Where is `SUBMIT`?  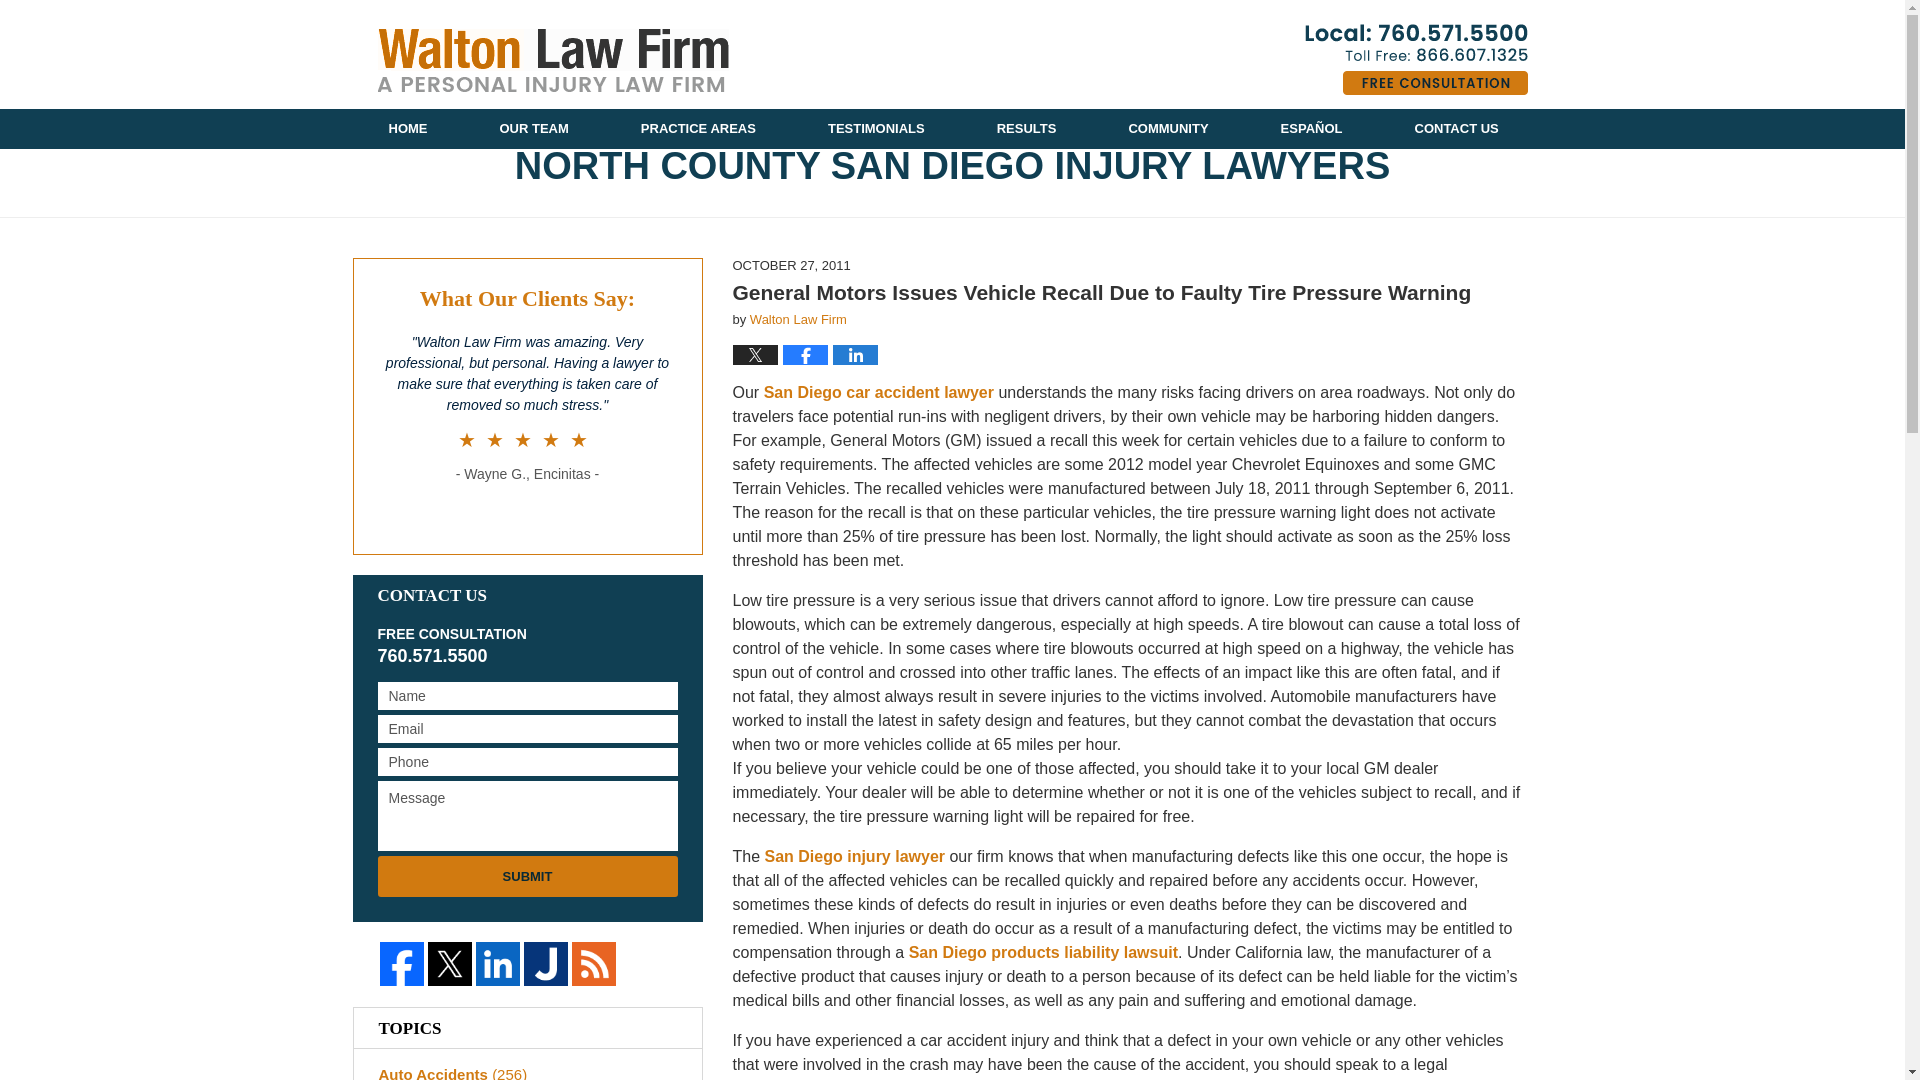
SUBMIT is located at coordinates (528, 876).